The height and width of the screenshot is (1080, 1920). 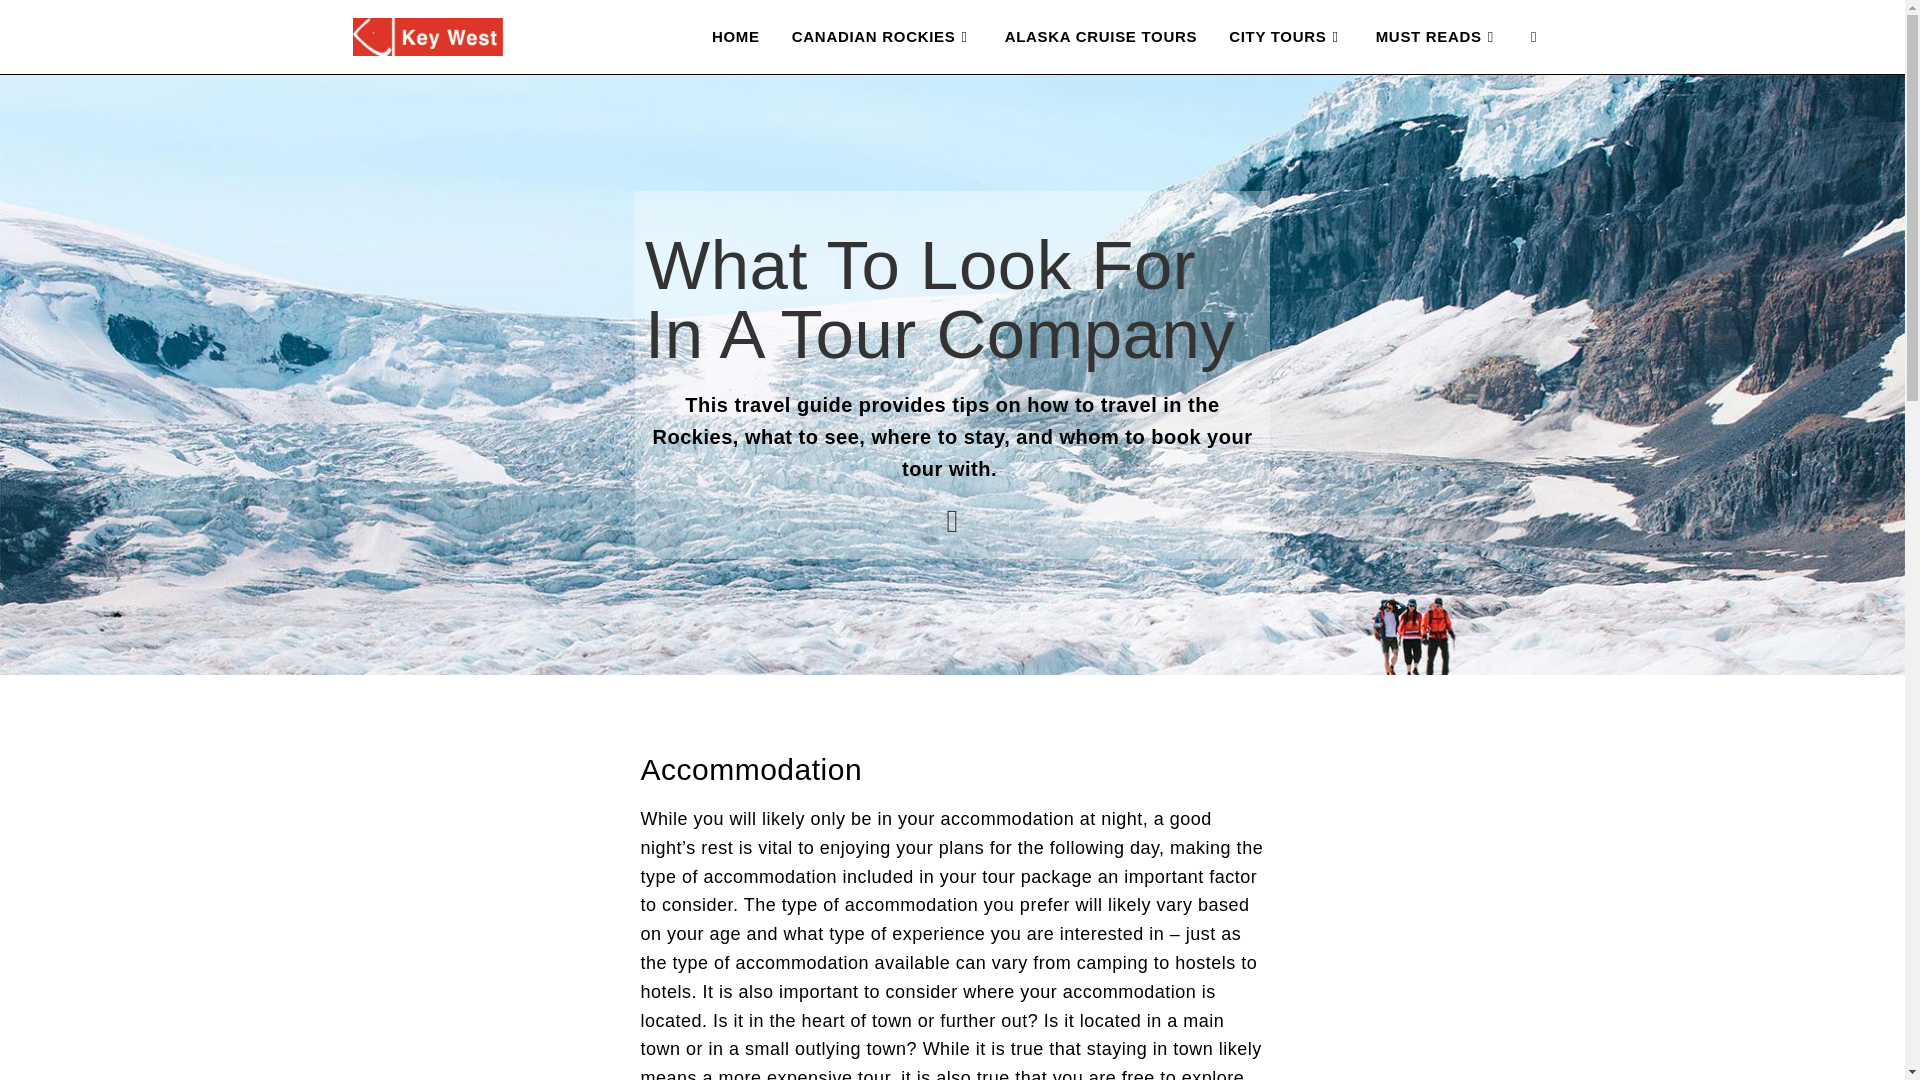 I want to click on ALASKA CRUISE TOURS, so click(x=1100, y=37).